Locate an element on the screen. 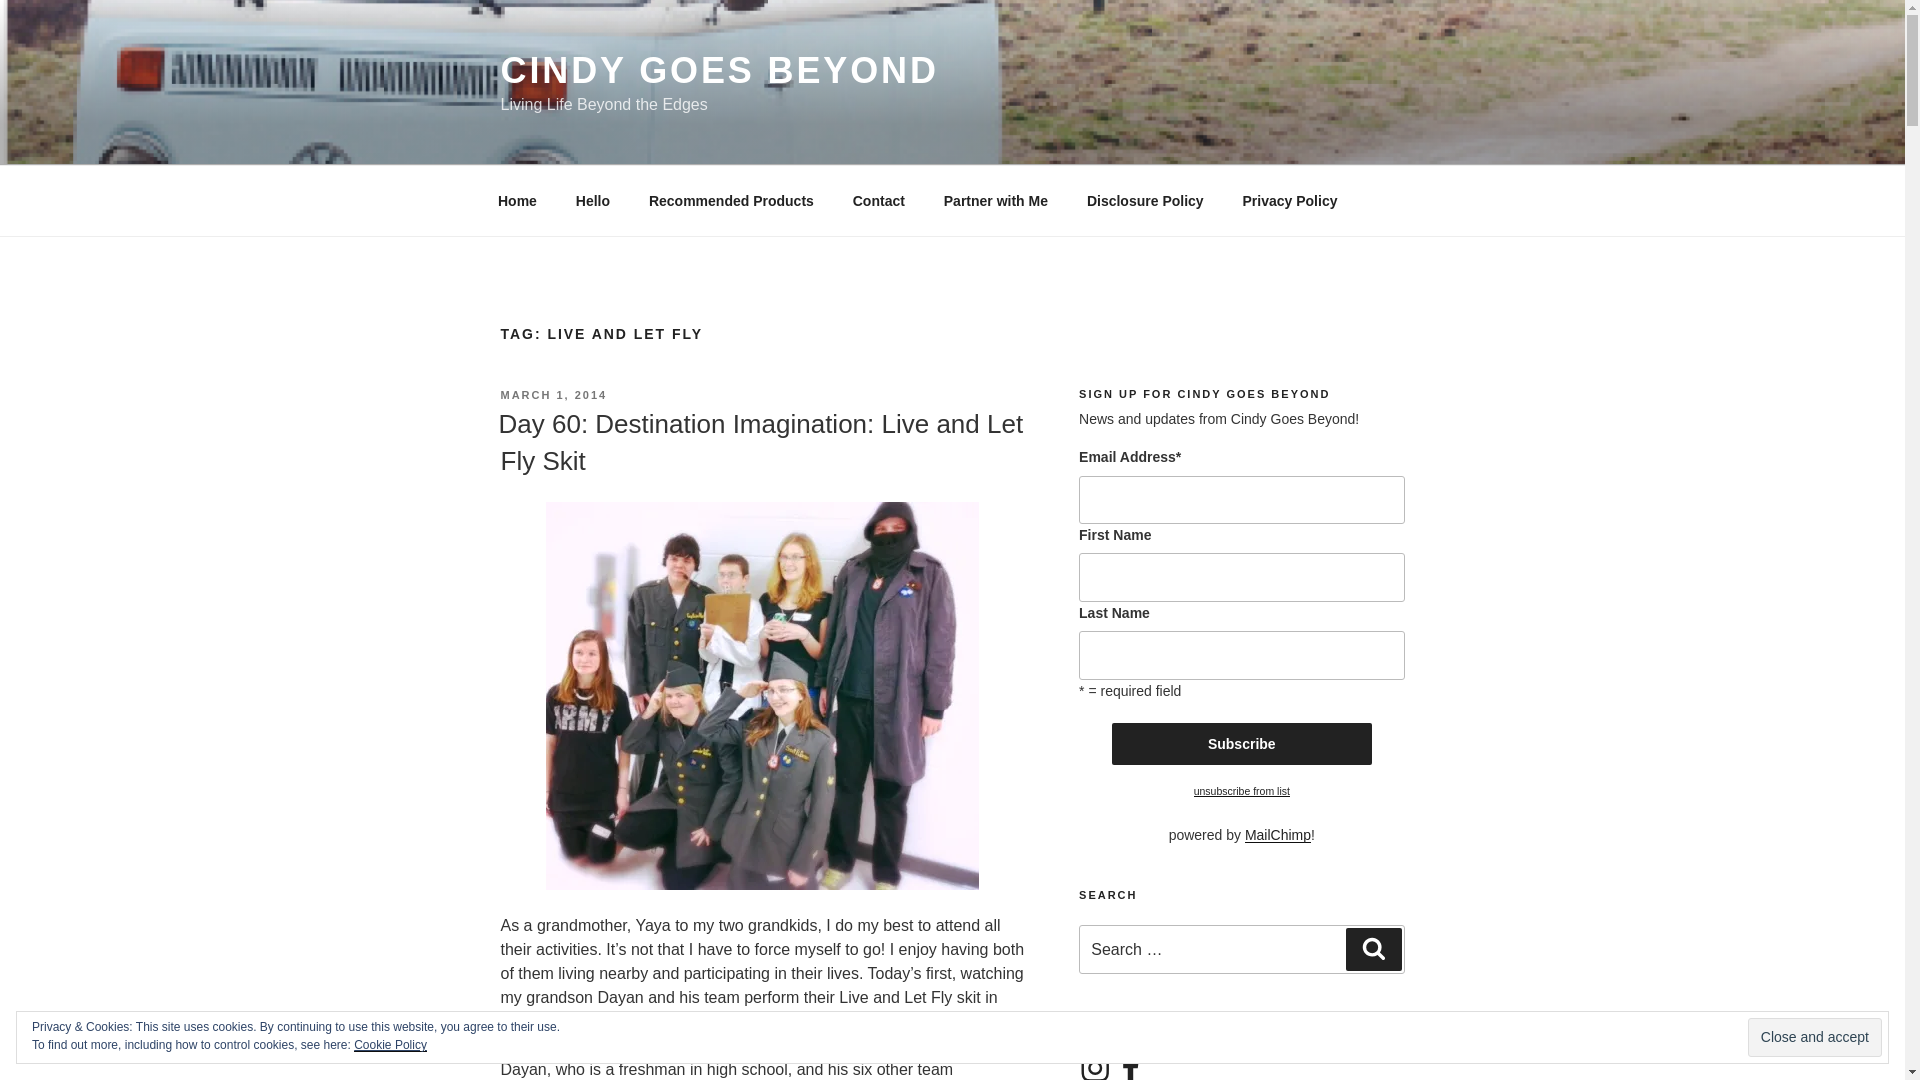 The image size is (1920, 1080). Partner with Me is located at coordinates (995, 200).